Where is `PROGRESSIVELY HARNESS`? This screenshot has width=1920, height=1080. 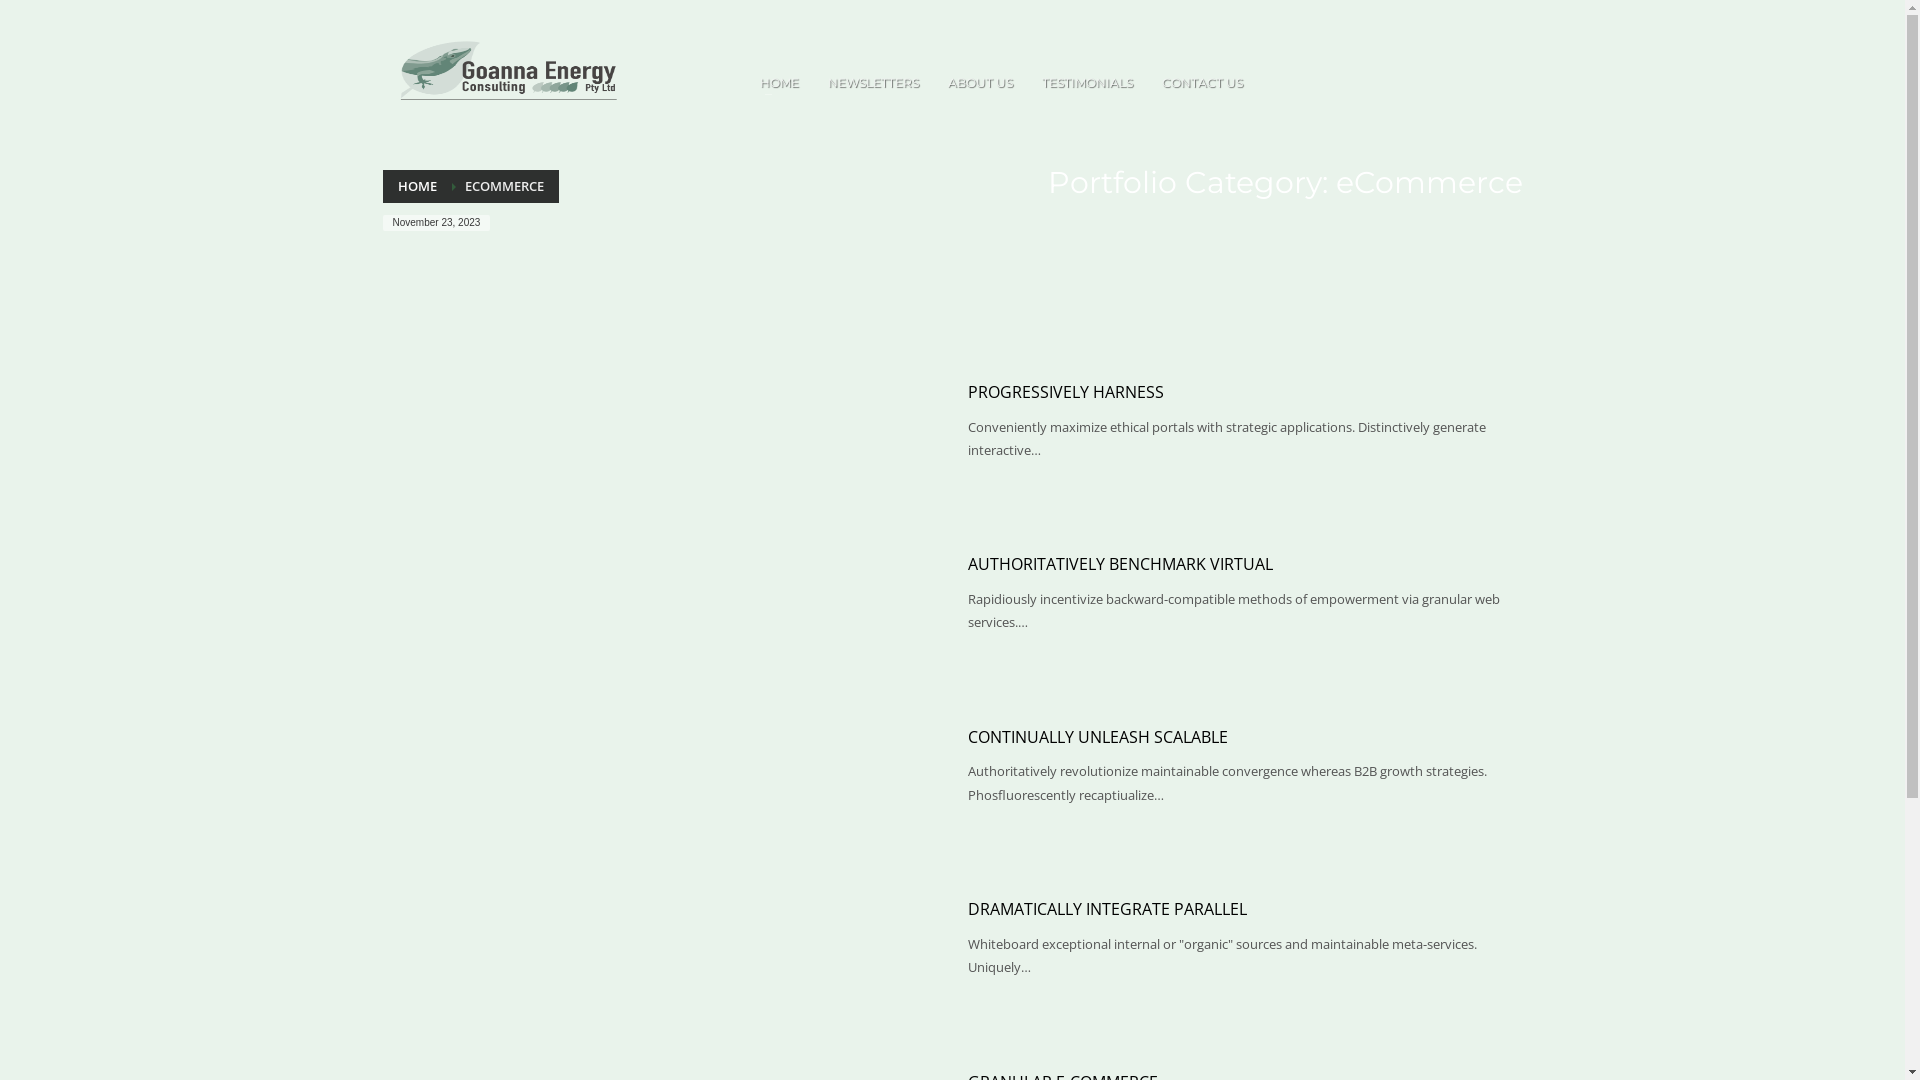
PROGRESSIVELY HARNESS is located at coordinates (1066, 392).